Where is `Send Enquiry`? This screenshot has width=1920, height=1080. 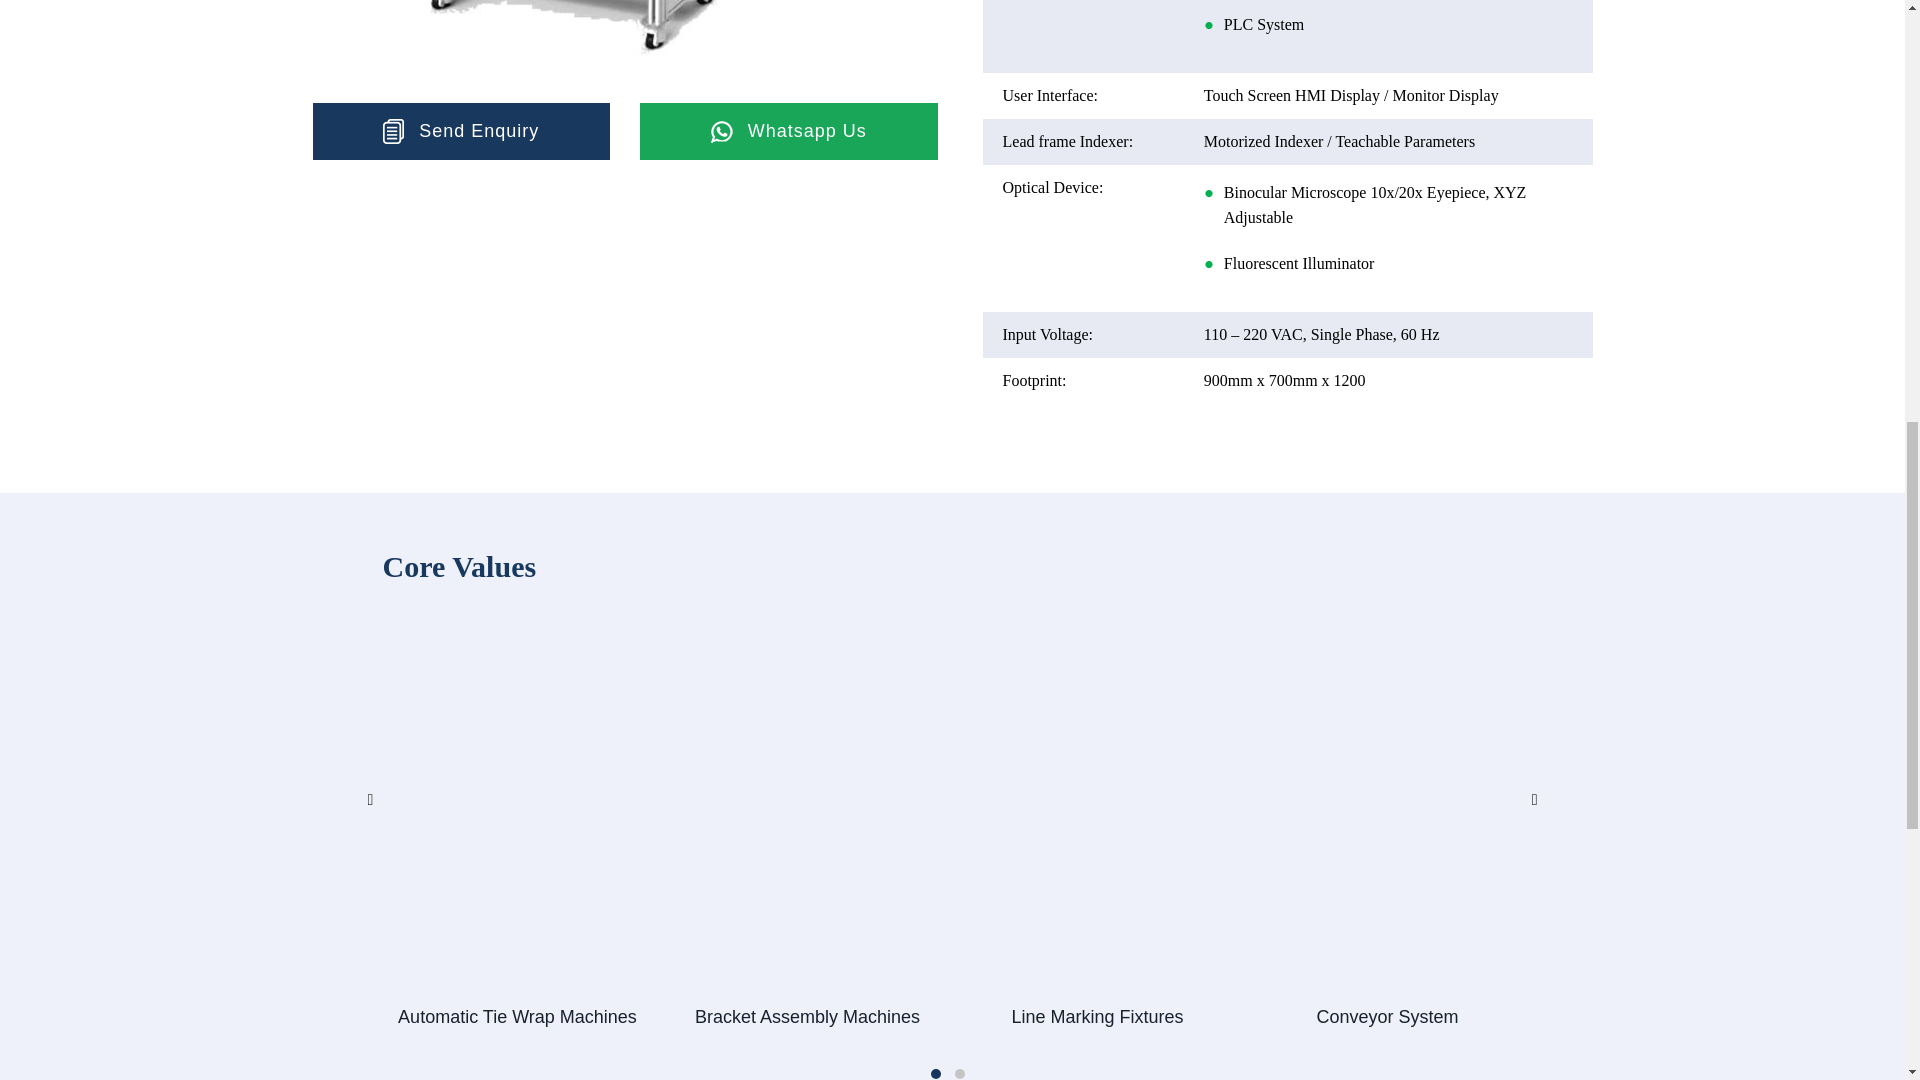
Send Enquiry is located at coordinates (460, 130).